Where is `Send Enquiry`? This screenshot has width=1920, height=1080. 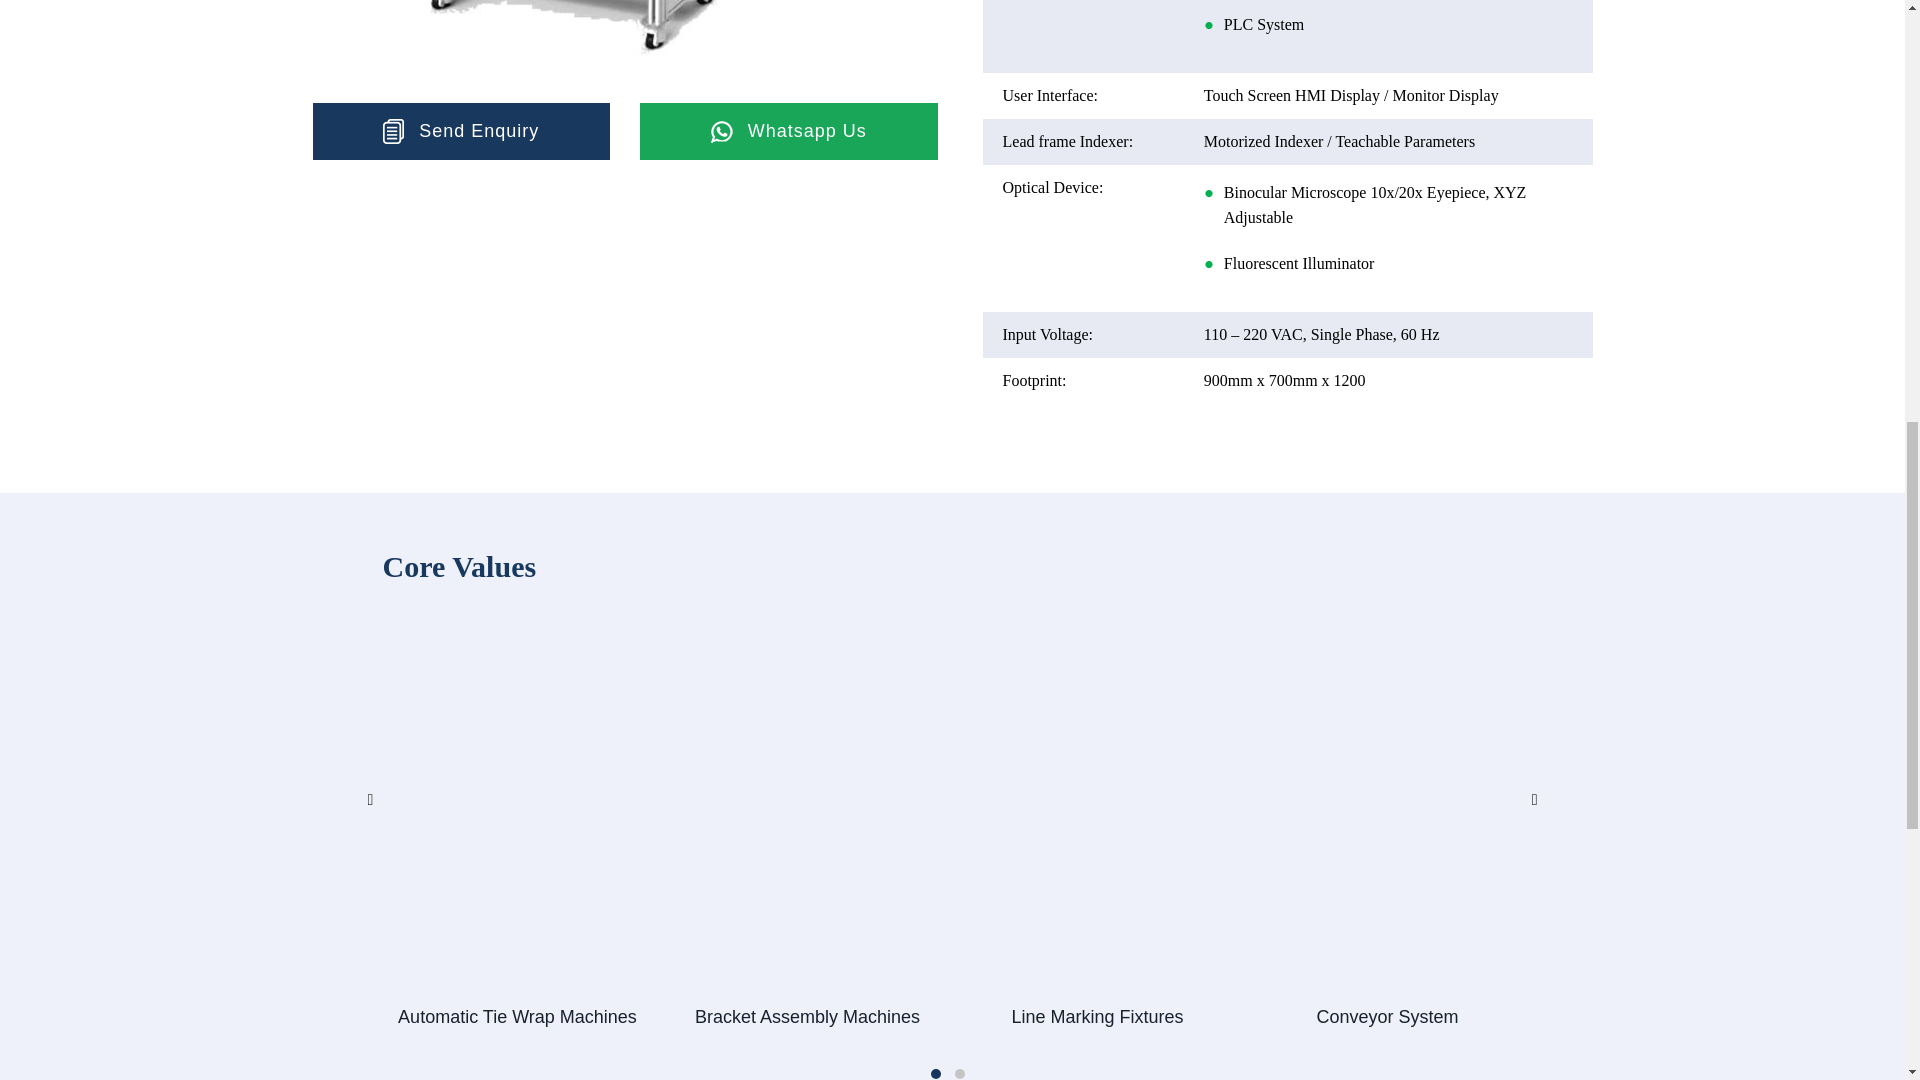
Send Enquiry is located at coordinates (460, 130).